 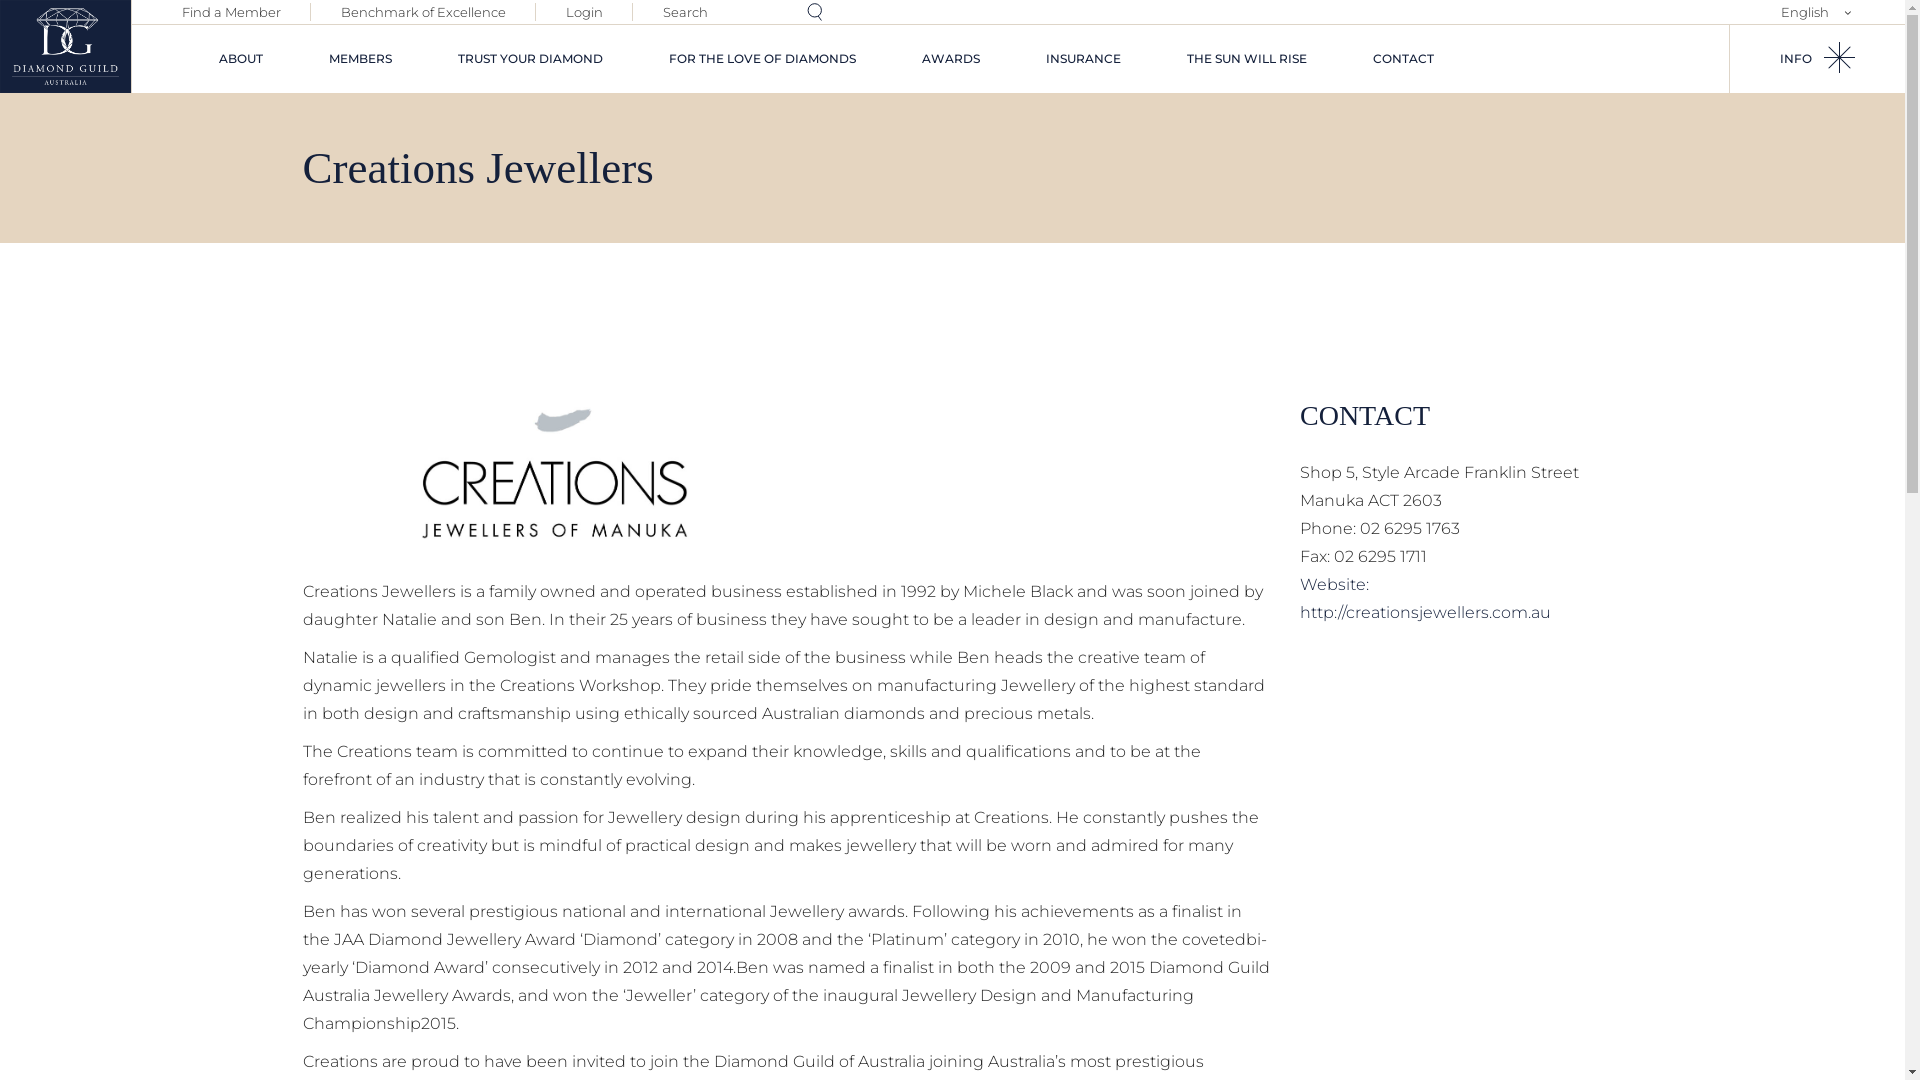 What do you see at coordinates (1426, 598) in the screenshot?
I see `Website: http://creationsjewellers.com.au` at bounding box center [1426, 598].